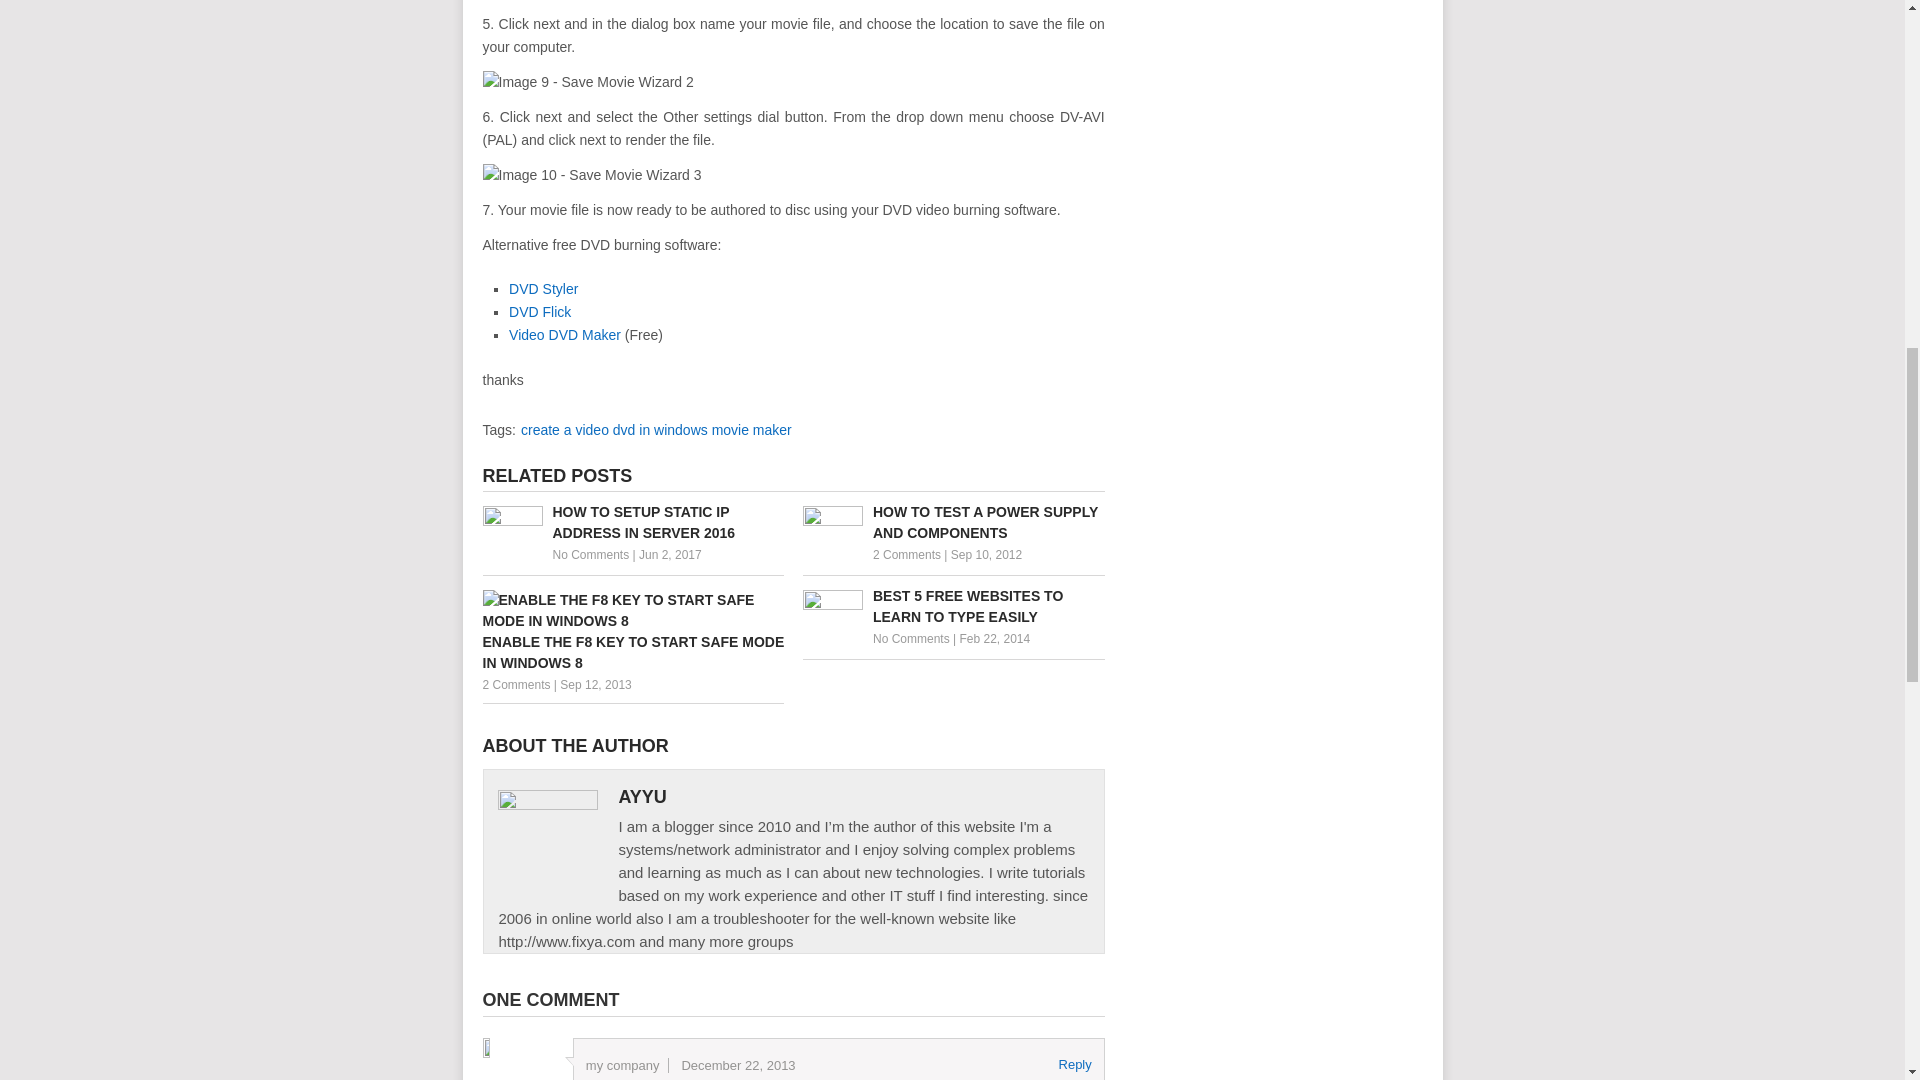 Image resolution: width=1920 pixels, height=1080 pixels. What do you see at coordinates (656, 430) in the screenshot?
I see `create a video dvd in windows movie maker` at bounding box center [656, 430].